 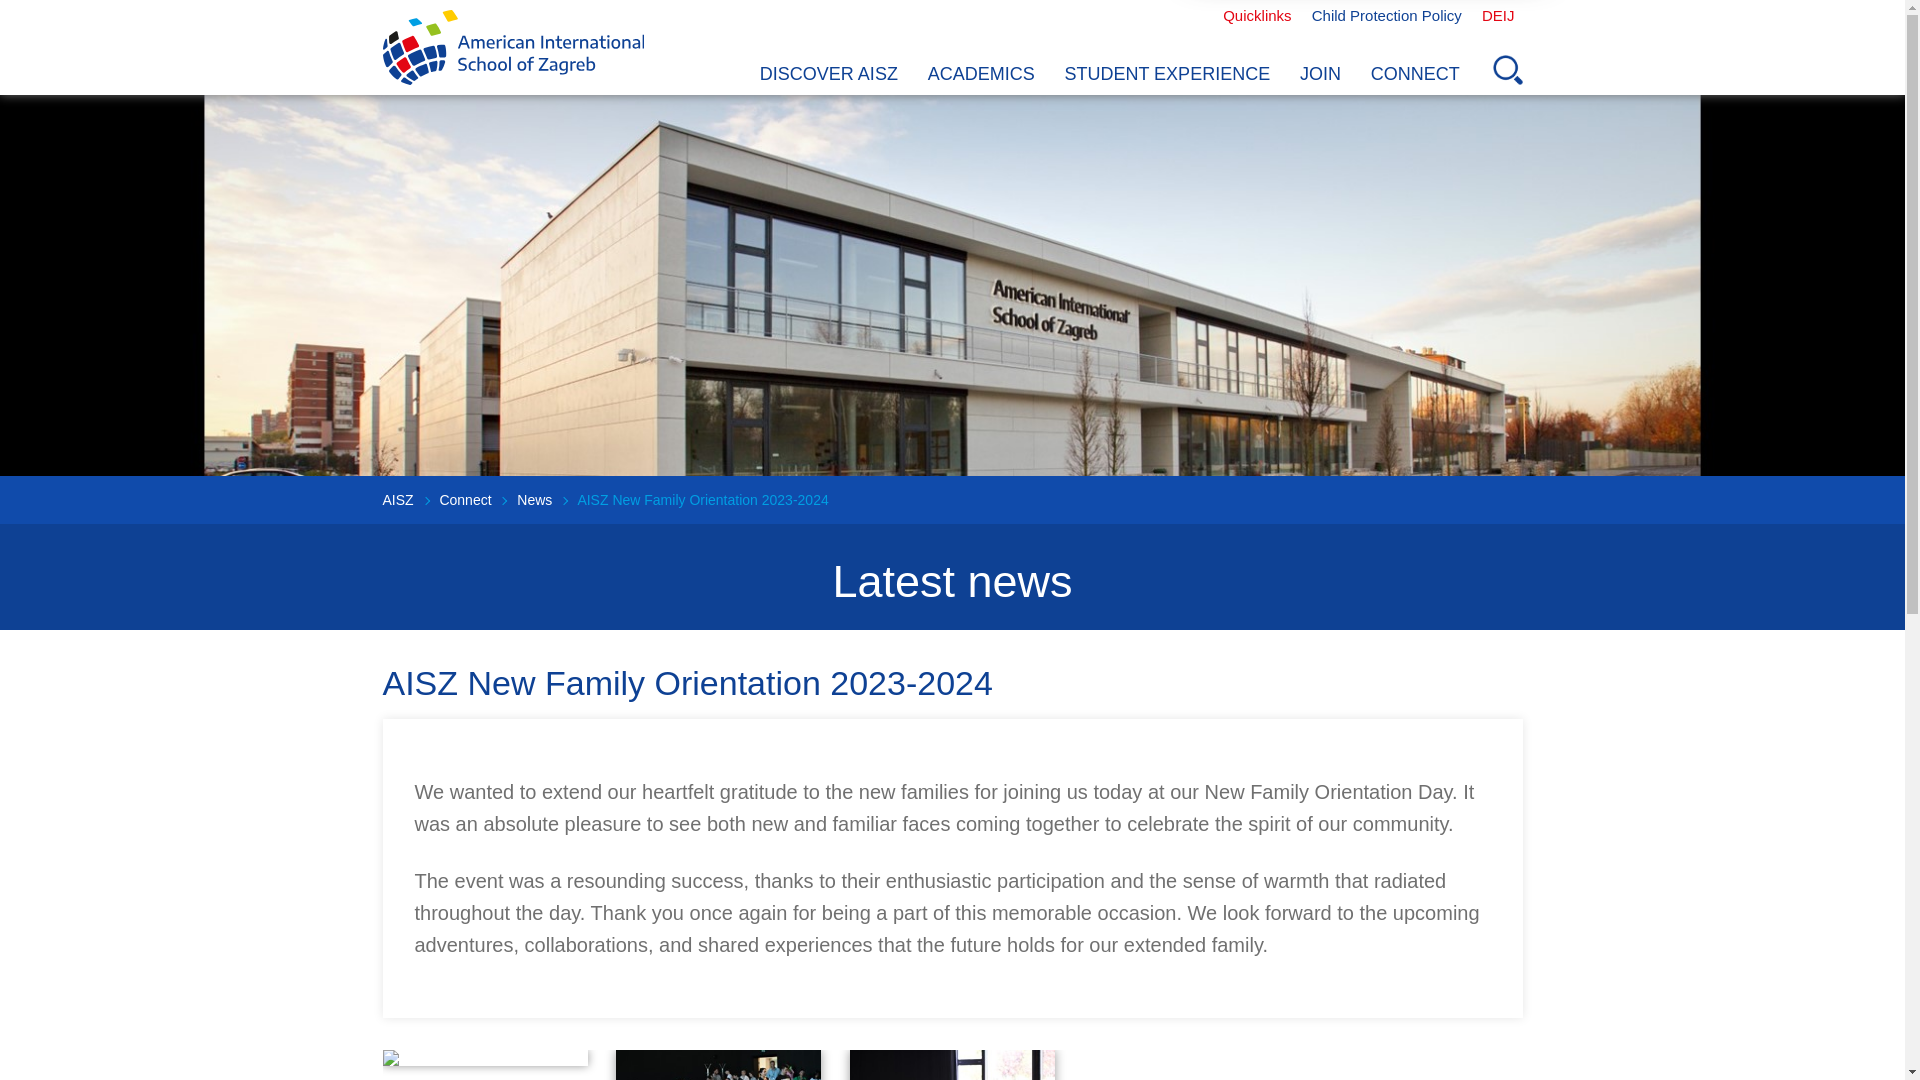 What do you see at coordinates (982, 74) in the screenshot?
I see `ACADEMICS` at bounding box center [982, 74].